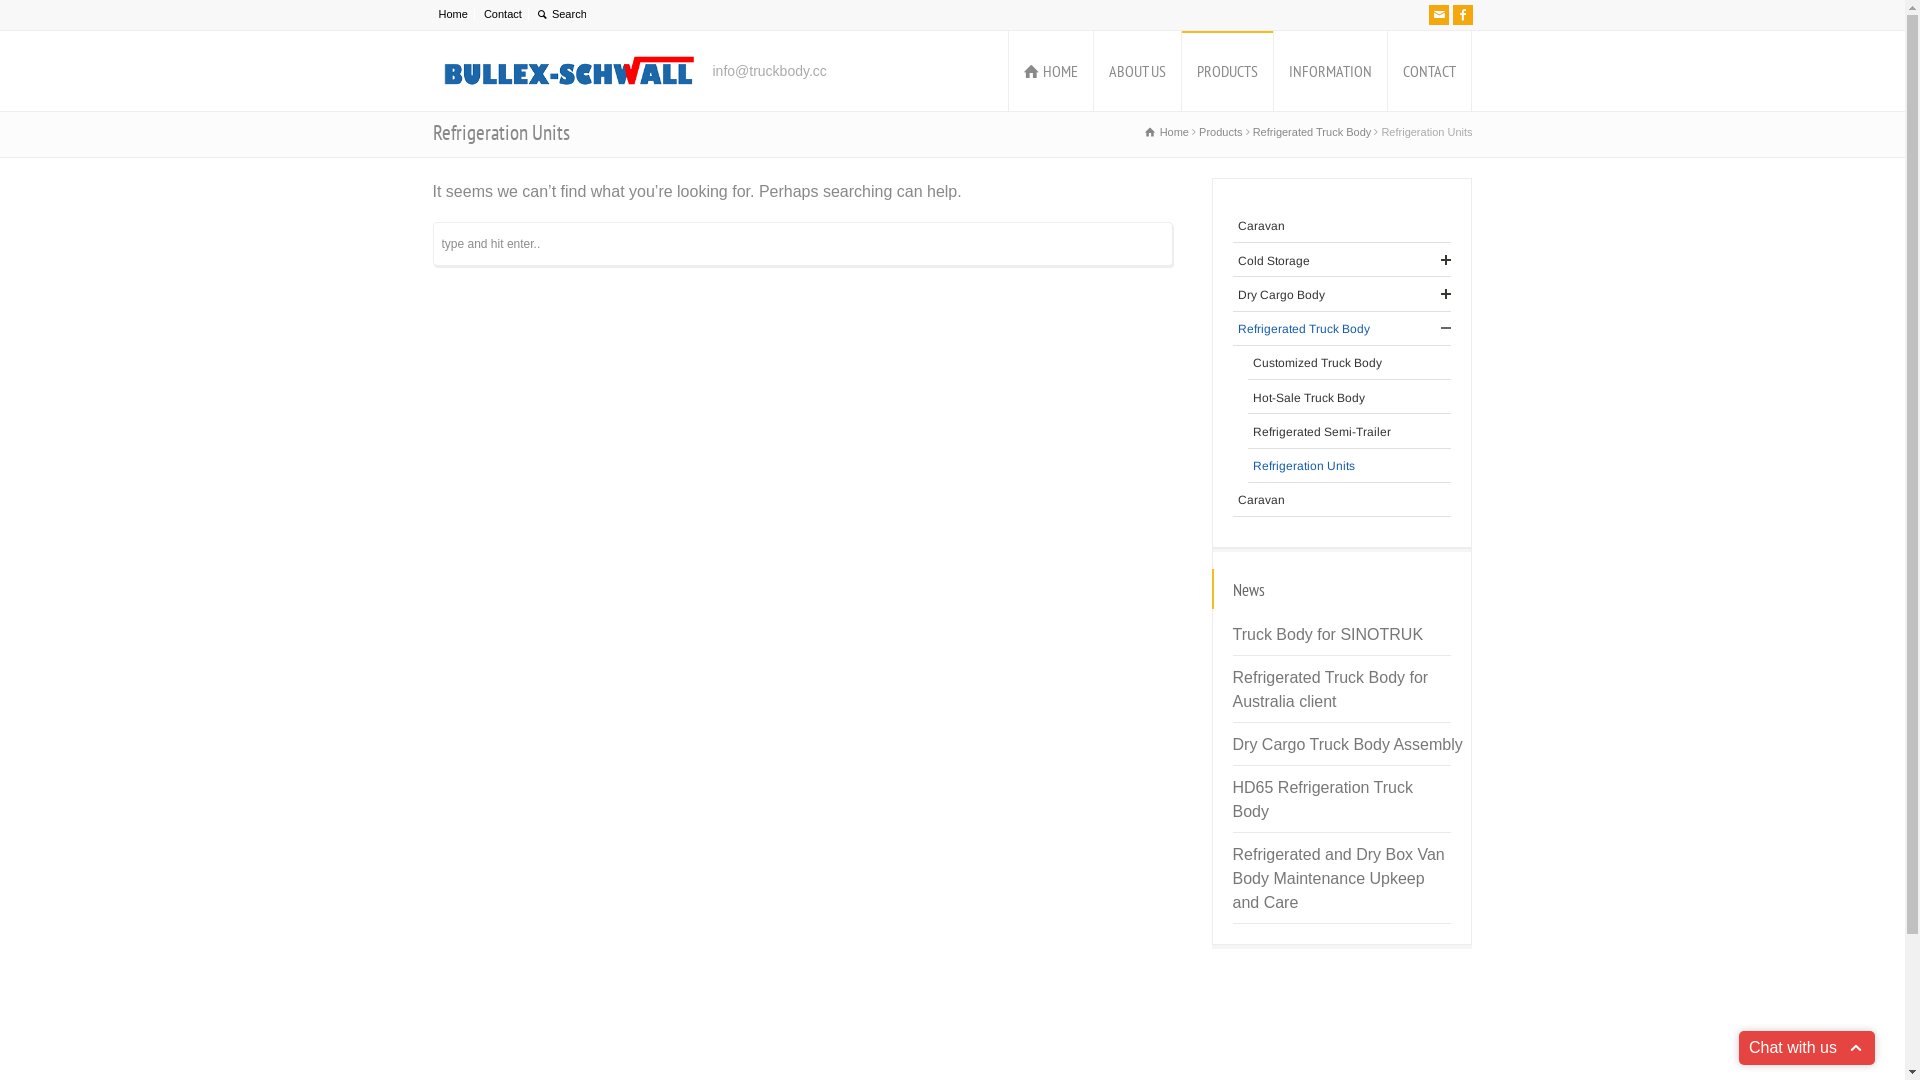 The image size is (1920, 1080). What do you see at coordinates (1228, 71) in the screenshot?
I see `PRODUCTS` at bounding box center [1228, 71].